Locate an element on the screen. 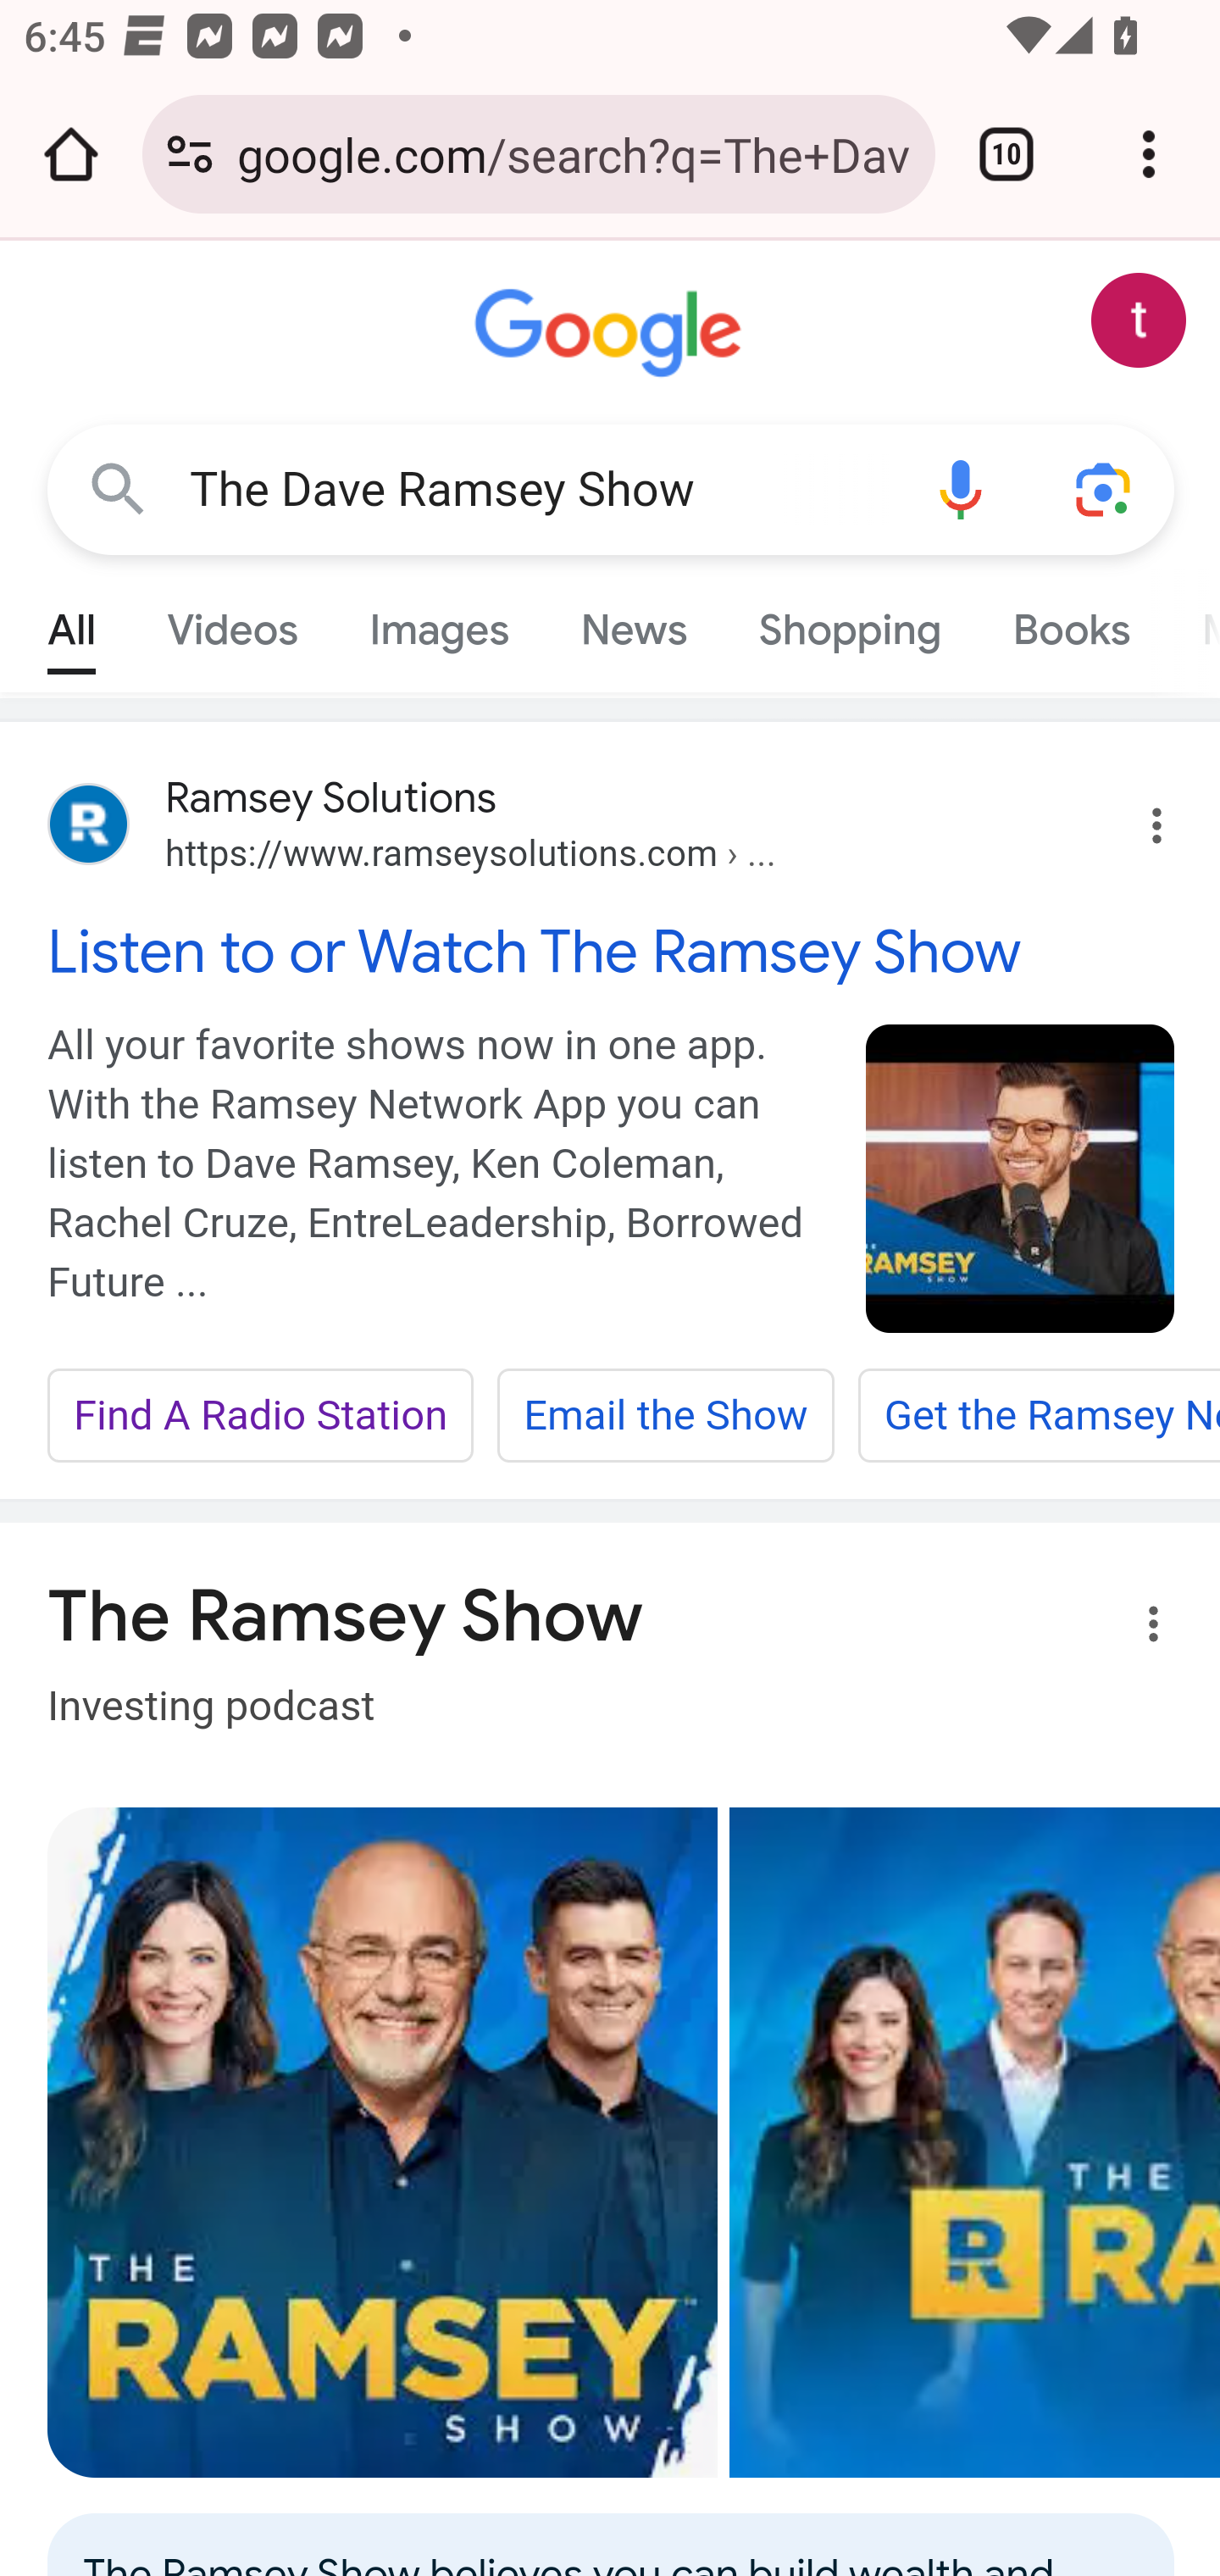  Shopping is located at coordinates (849, 622).